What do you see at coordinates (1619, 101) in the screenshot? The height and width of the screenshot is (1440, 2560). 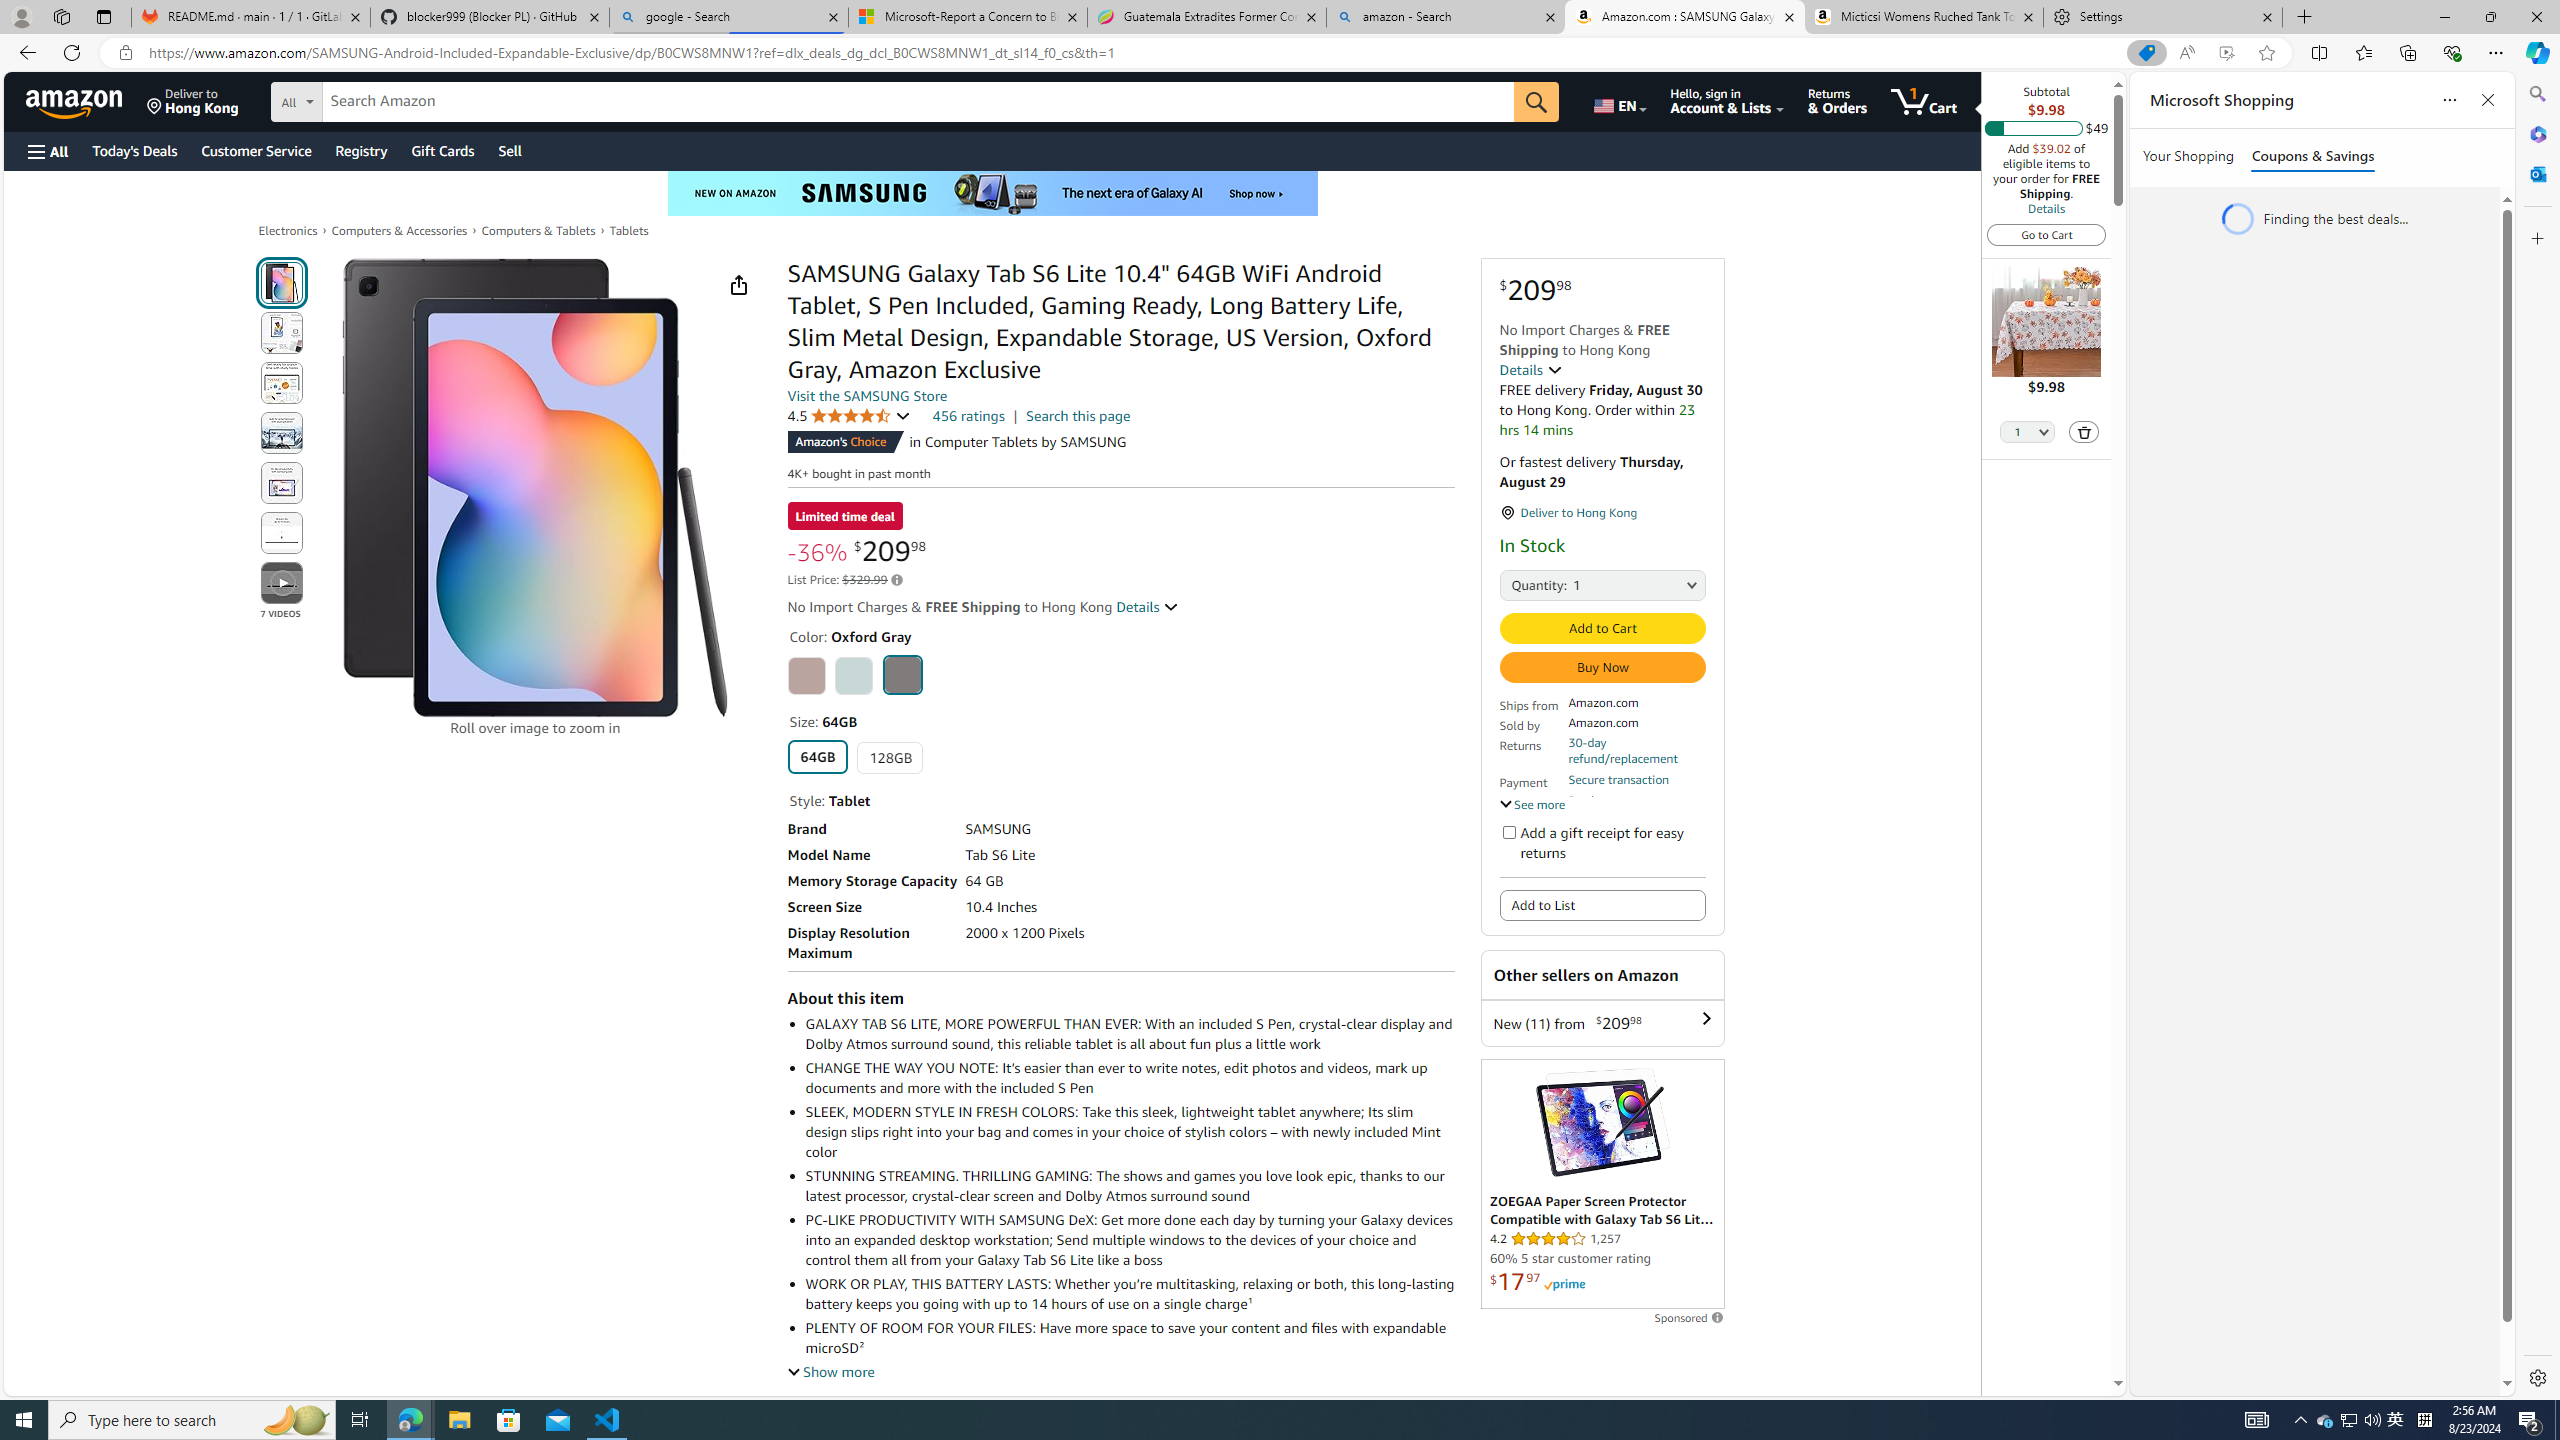 I see `Choose a language for shopping.` at bounding box center [1619, 101].